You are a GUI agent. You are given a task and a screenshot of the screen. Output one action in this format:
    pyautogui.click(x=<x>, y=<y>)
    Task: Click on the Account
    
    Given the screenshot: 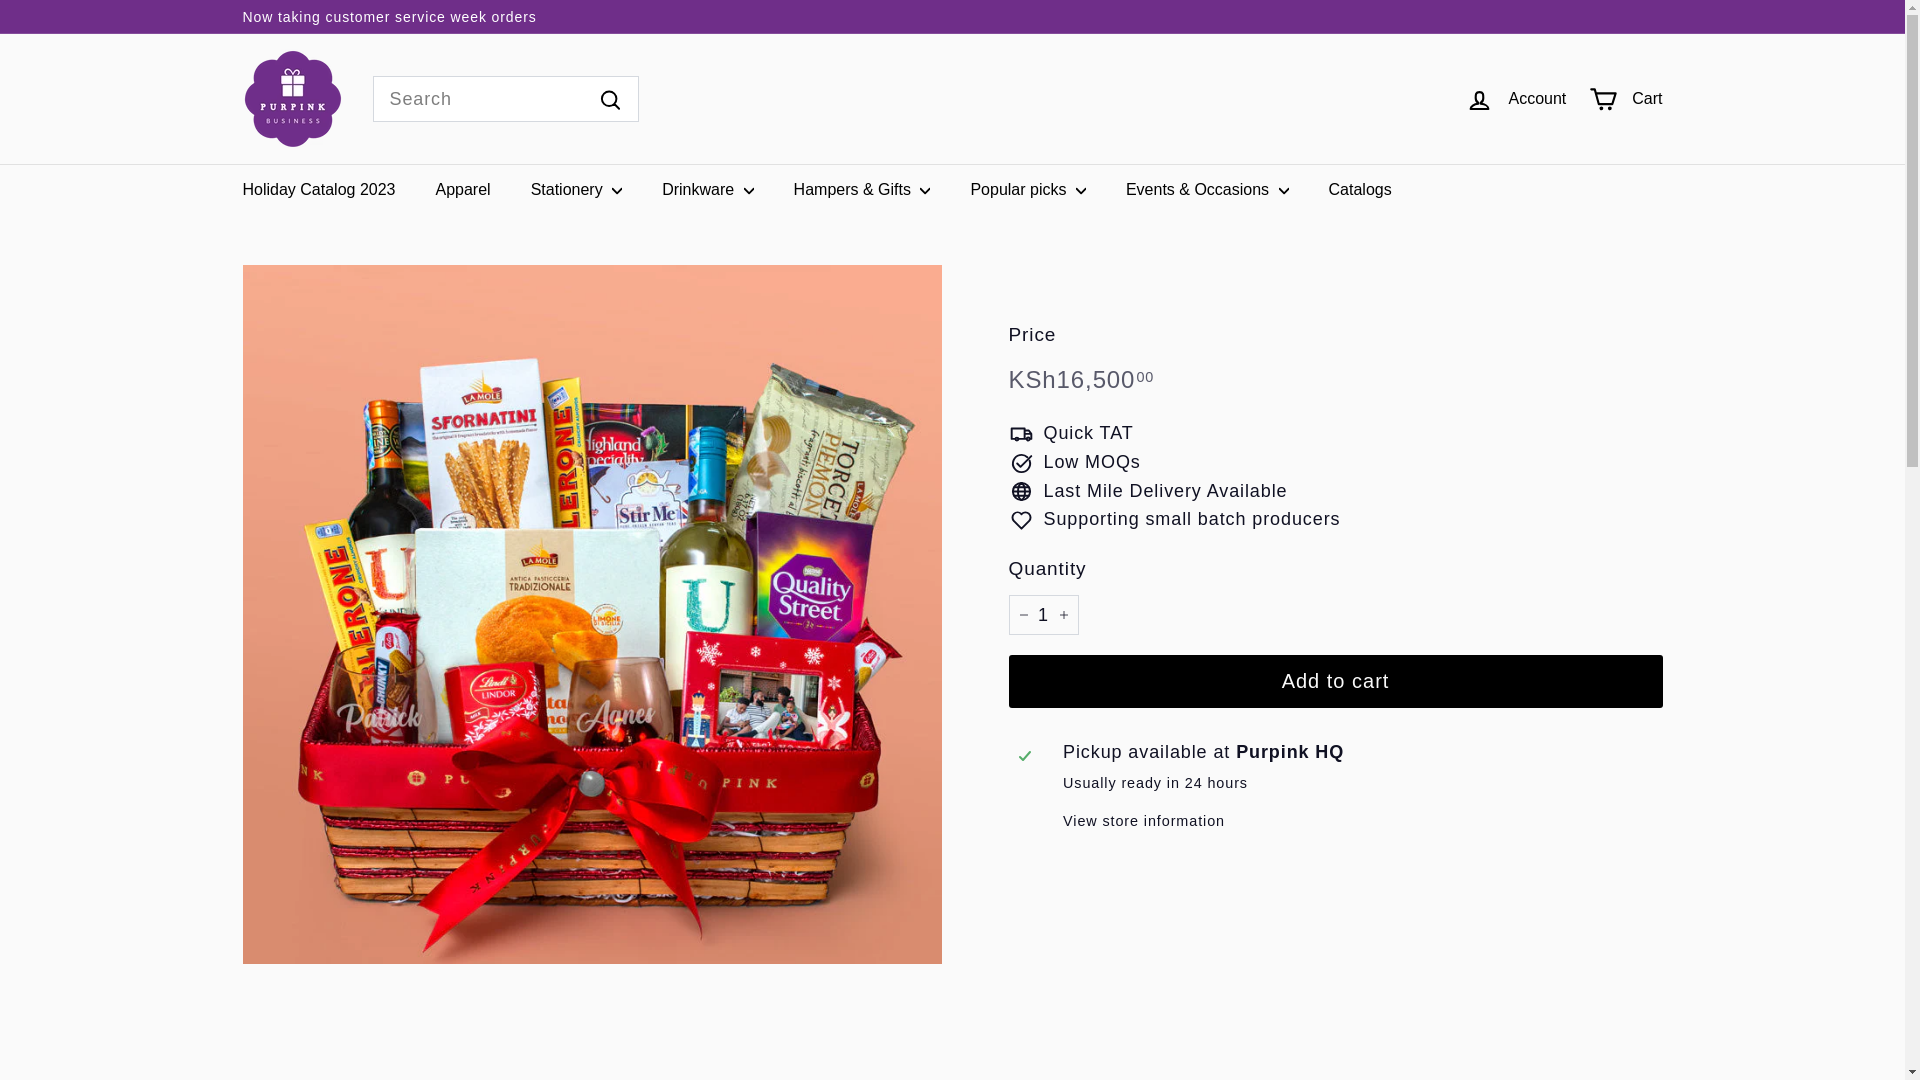 What is the action you would take?
    pyautogui.click(x=1516, y=99)
    